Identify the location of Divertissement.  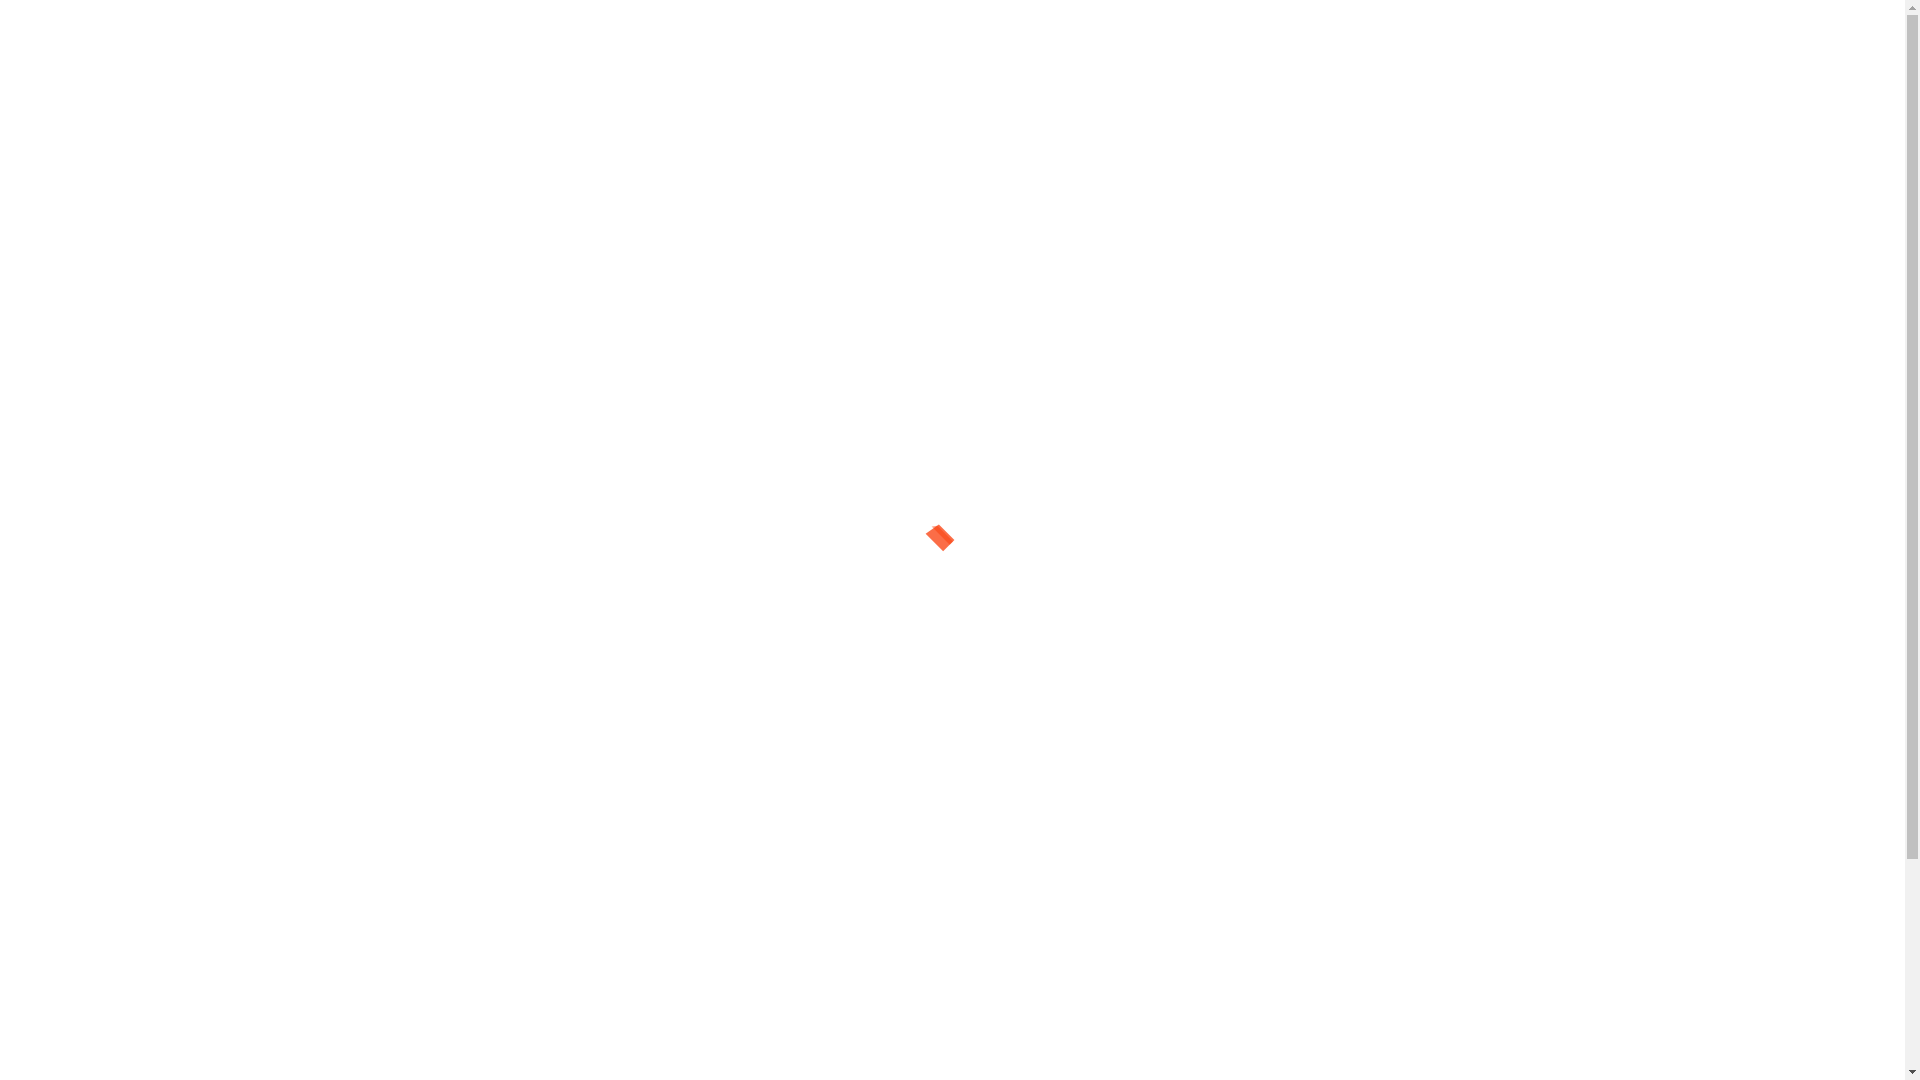
(516, 215).